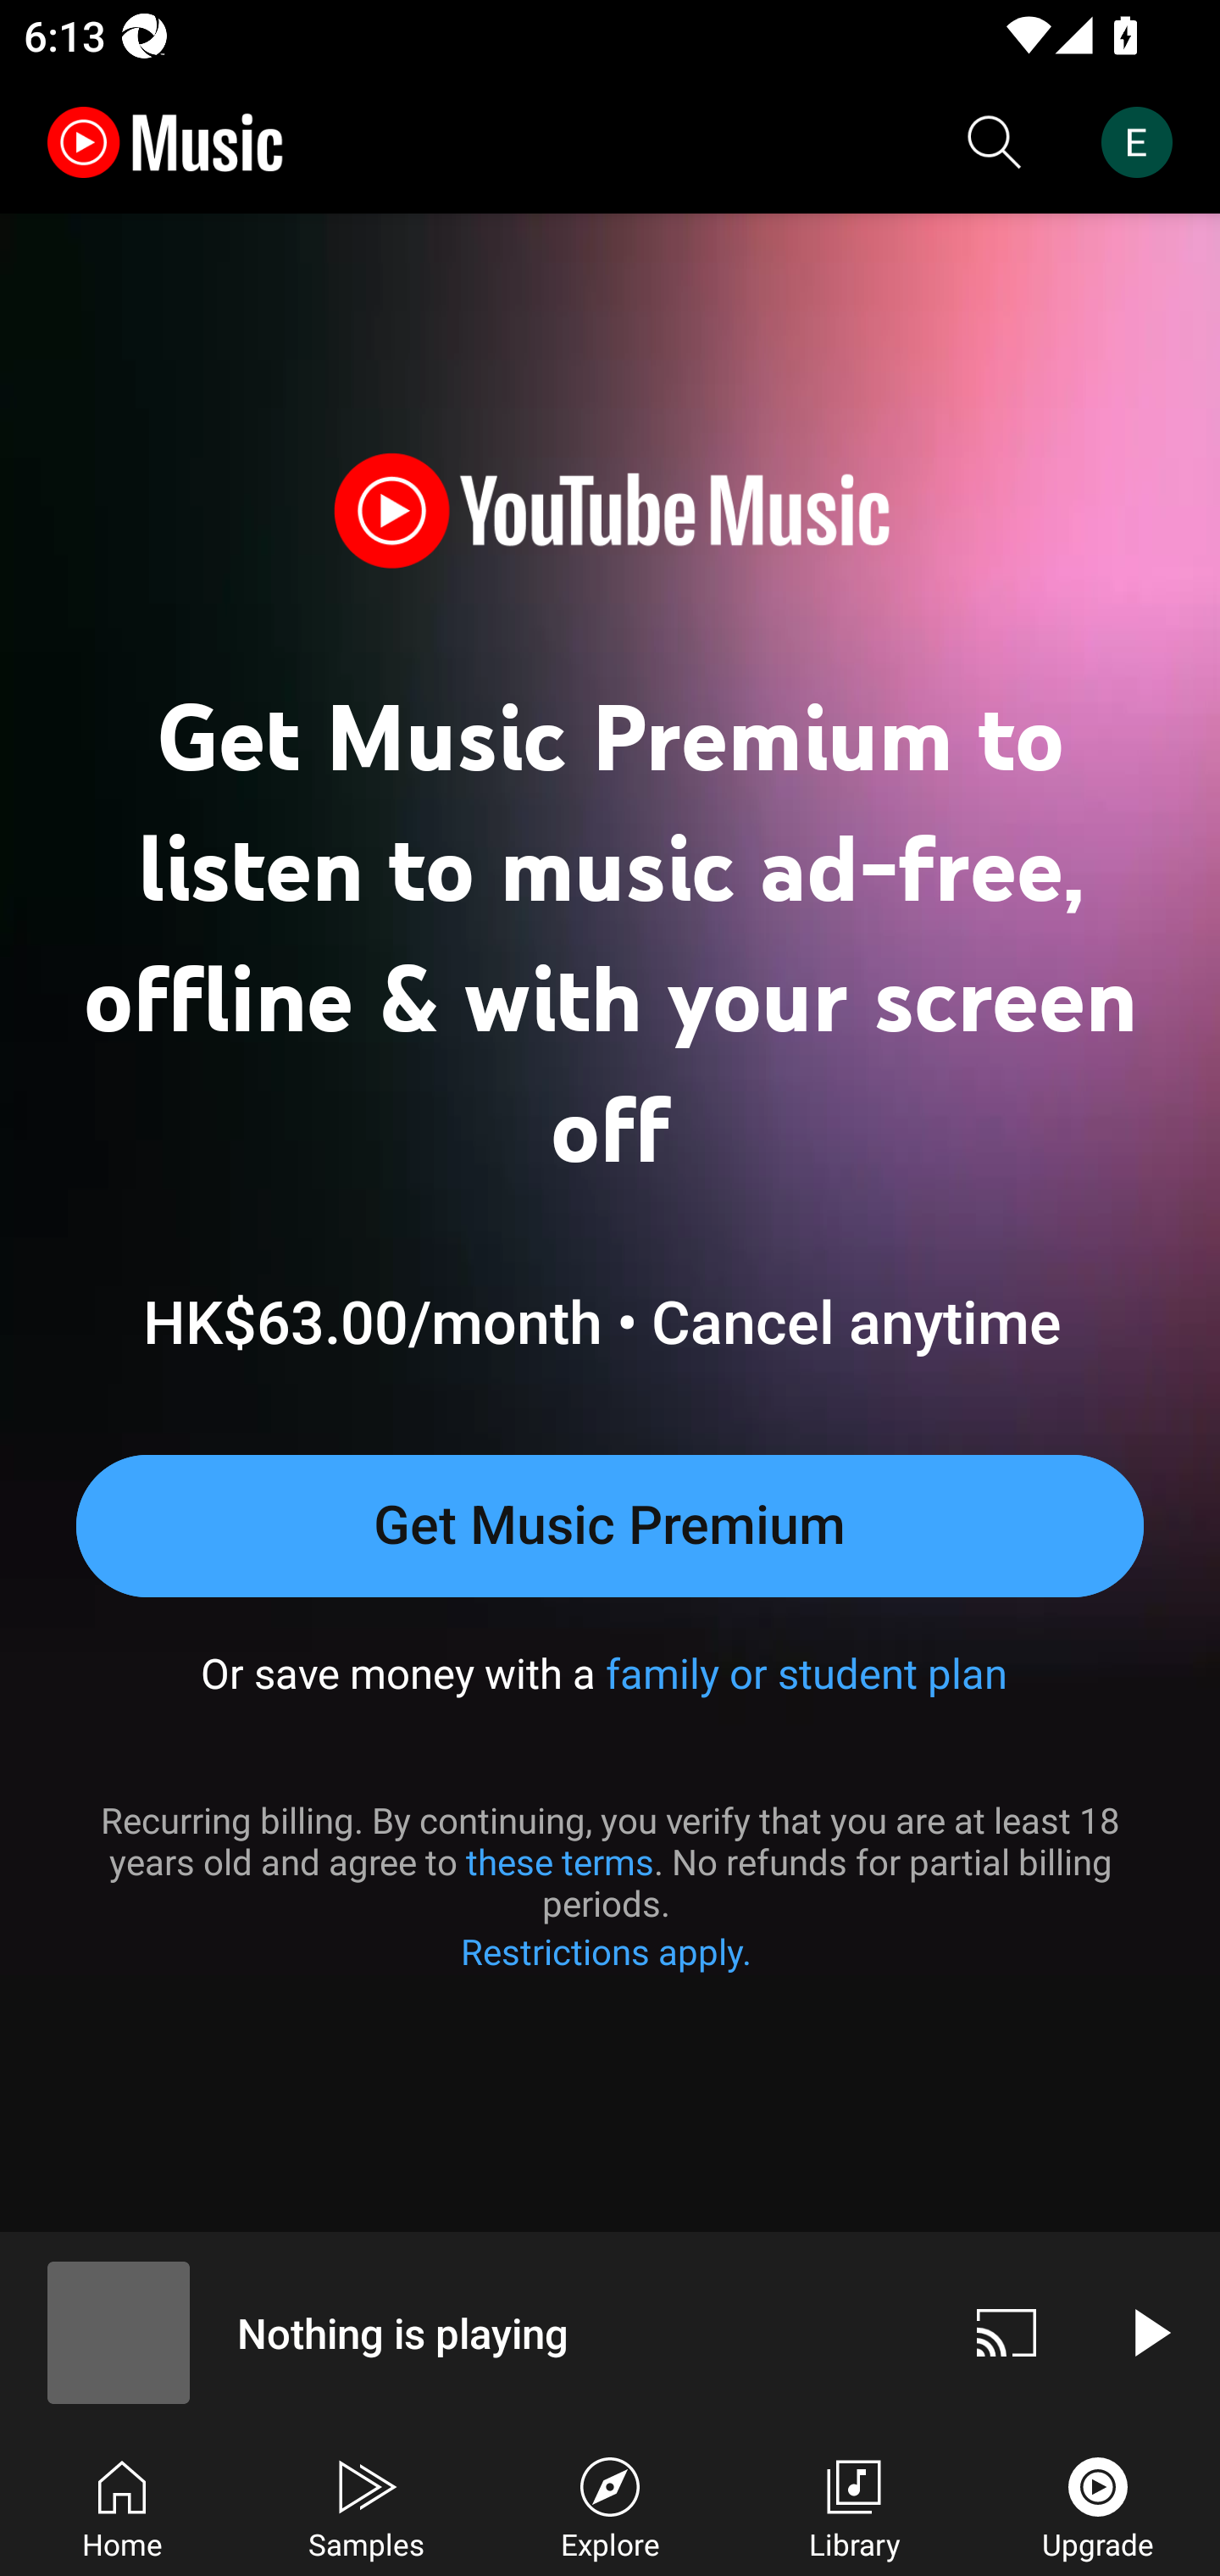  What do you see at coordinates (610, 2505) in the screenshot?
I see `Explore` at bounding box center [610, 2505].